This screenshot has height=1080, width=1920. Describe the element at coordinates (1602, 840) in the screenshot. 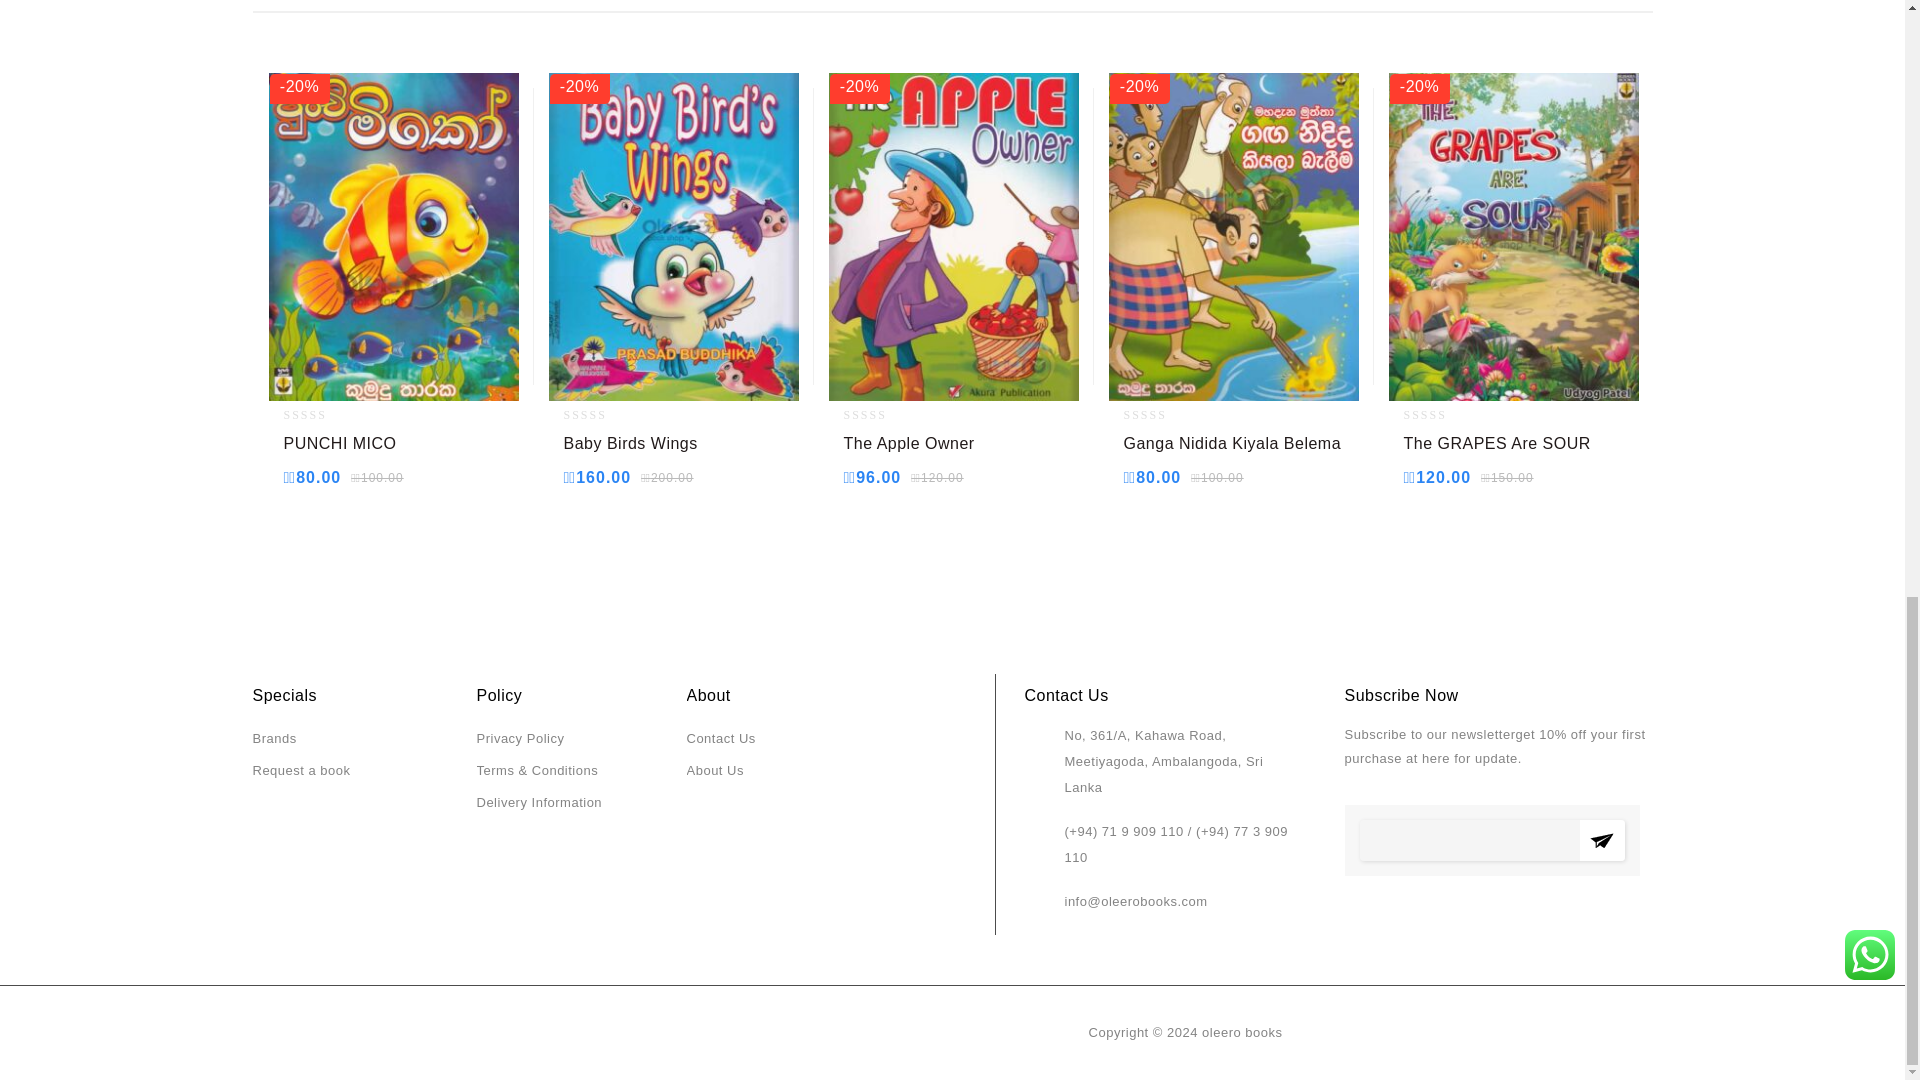

I see `Subscribe` at that location.